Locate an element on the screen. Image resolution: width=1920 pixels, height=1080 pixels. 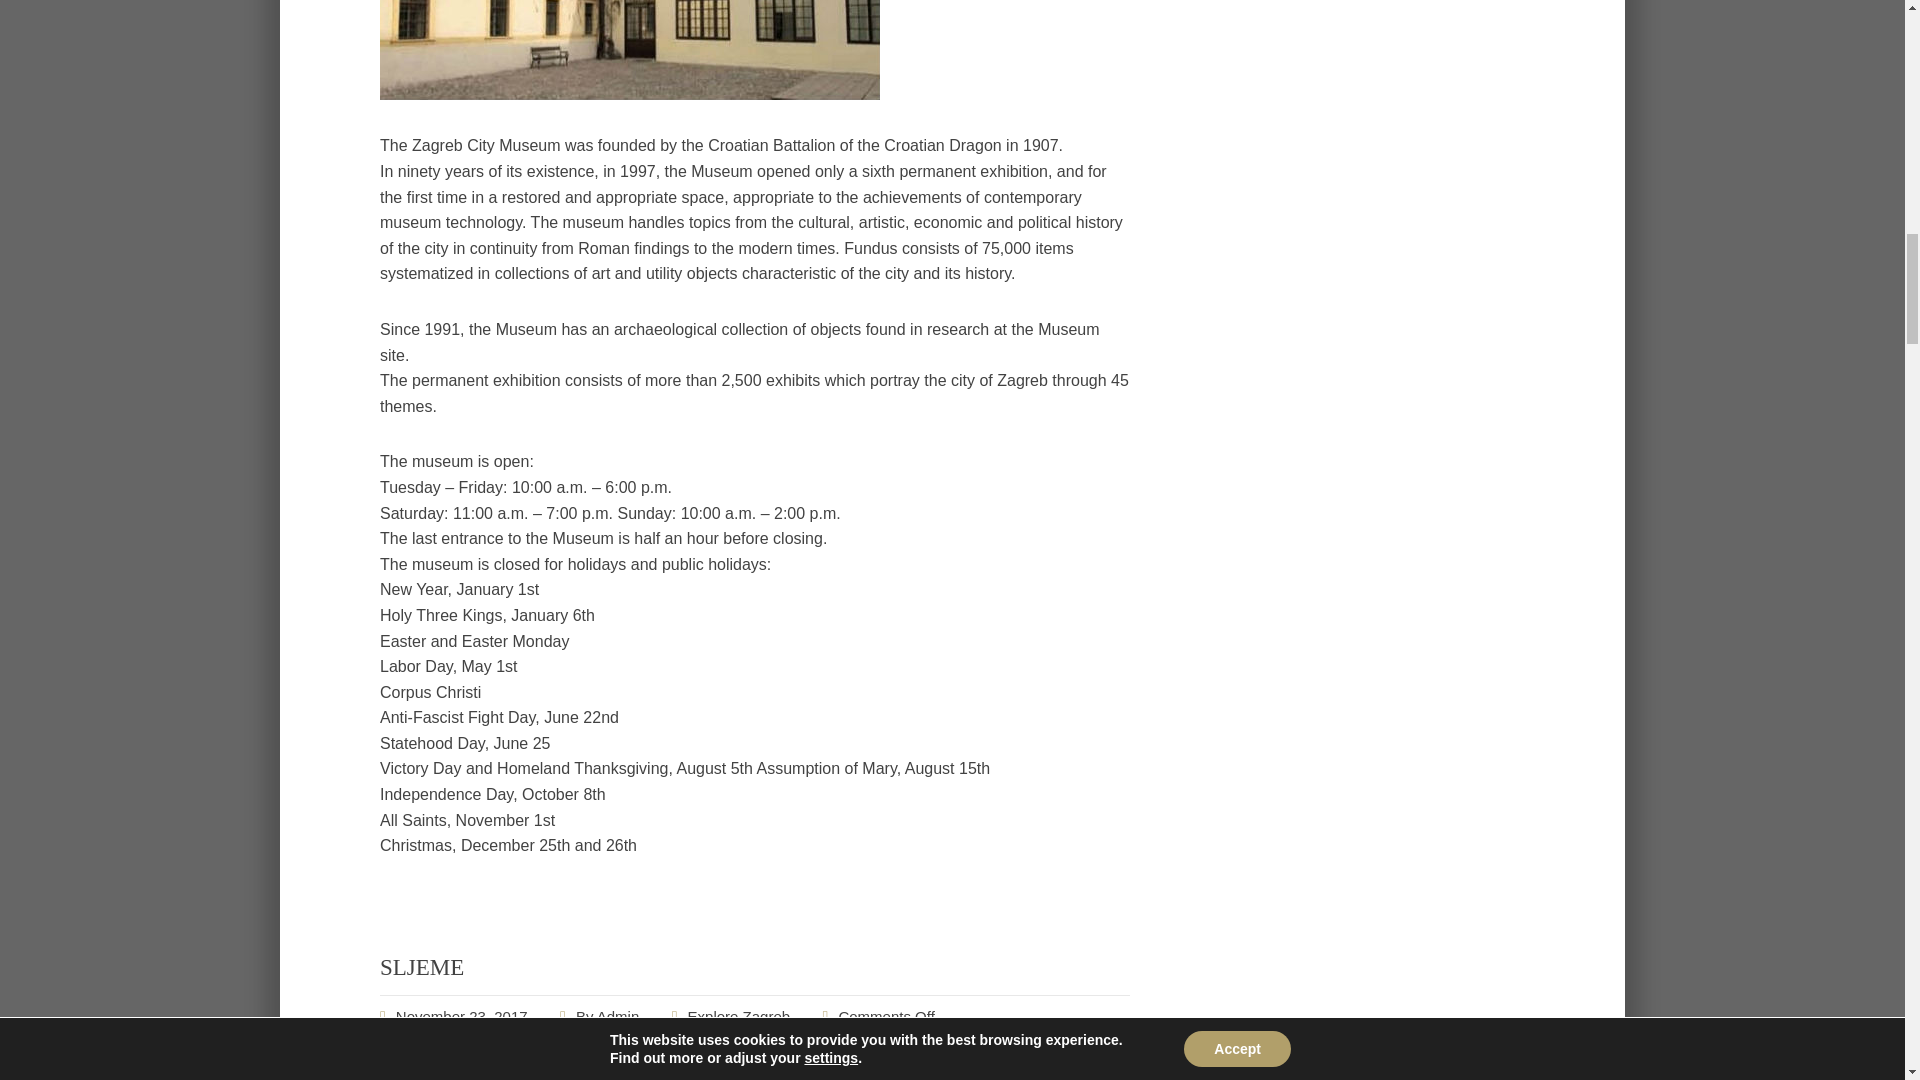
Admin is located at coordinates (618, 1016).